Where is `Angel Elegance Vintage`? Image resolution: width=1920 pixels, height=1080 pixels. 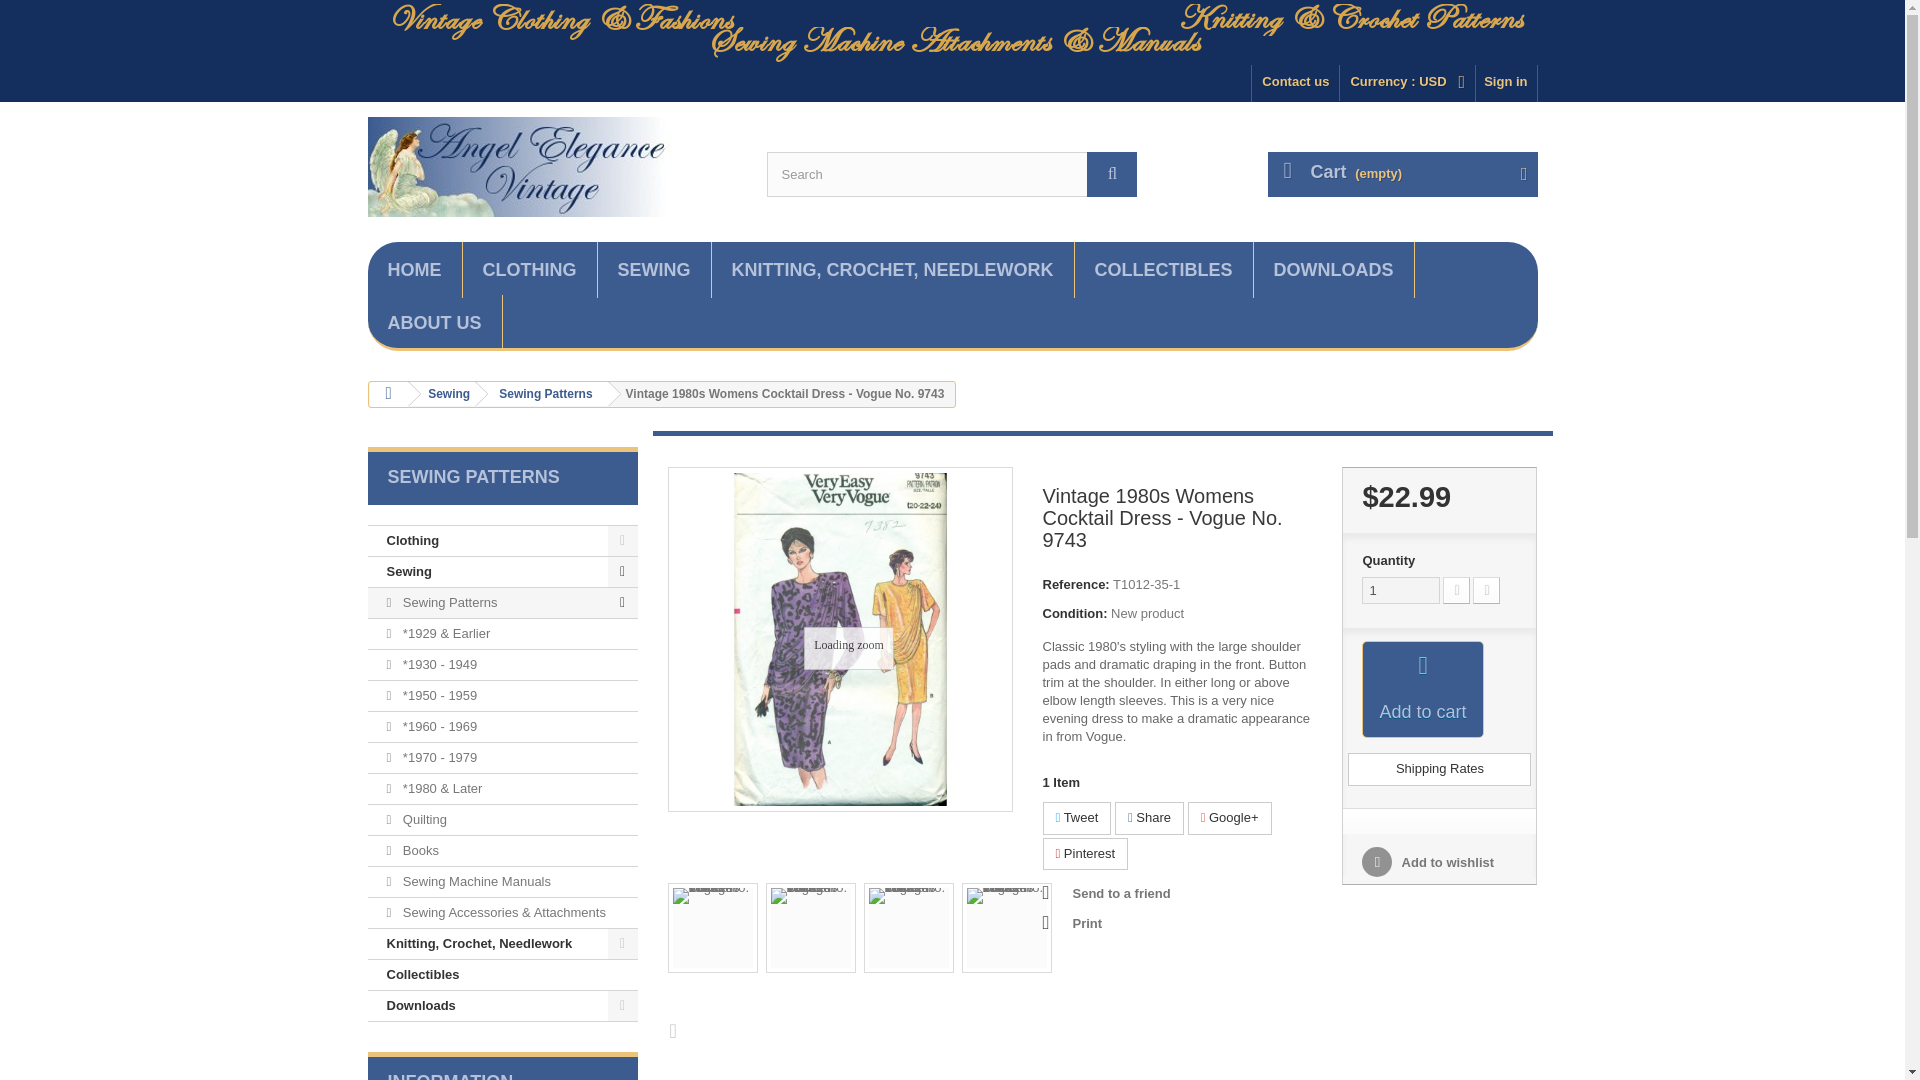 Angel Elegance Vintage is located at coordinates (552, 166).